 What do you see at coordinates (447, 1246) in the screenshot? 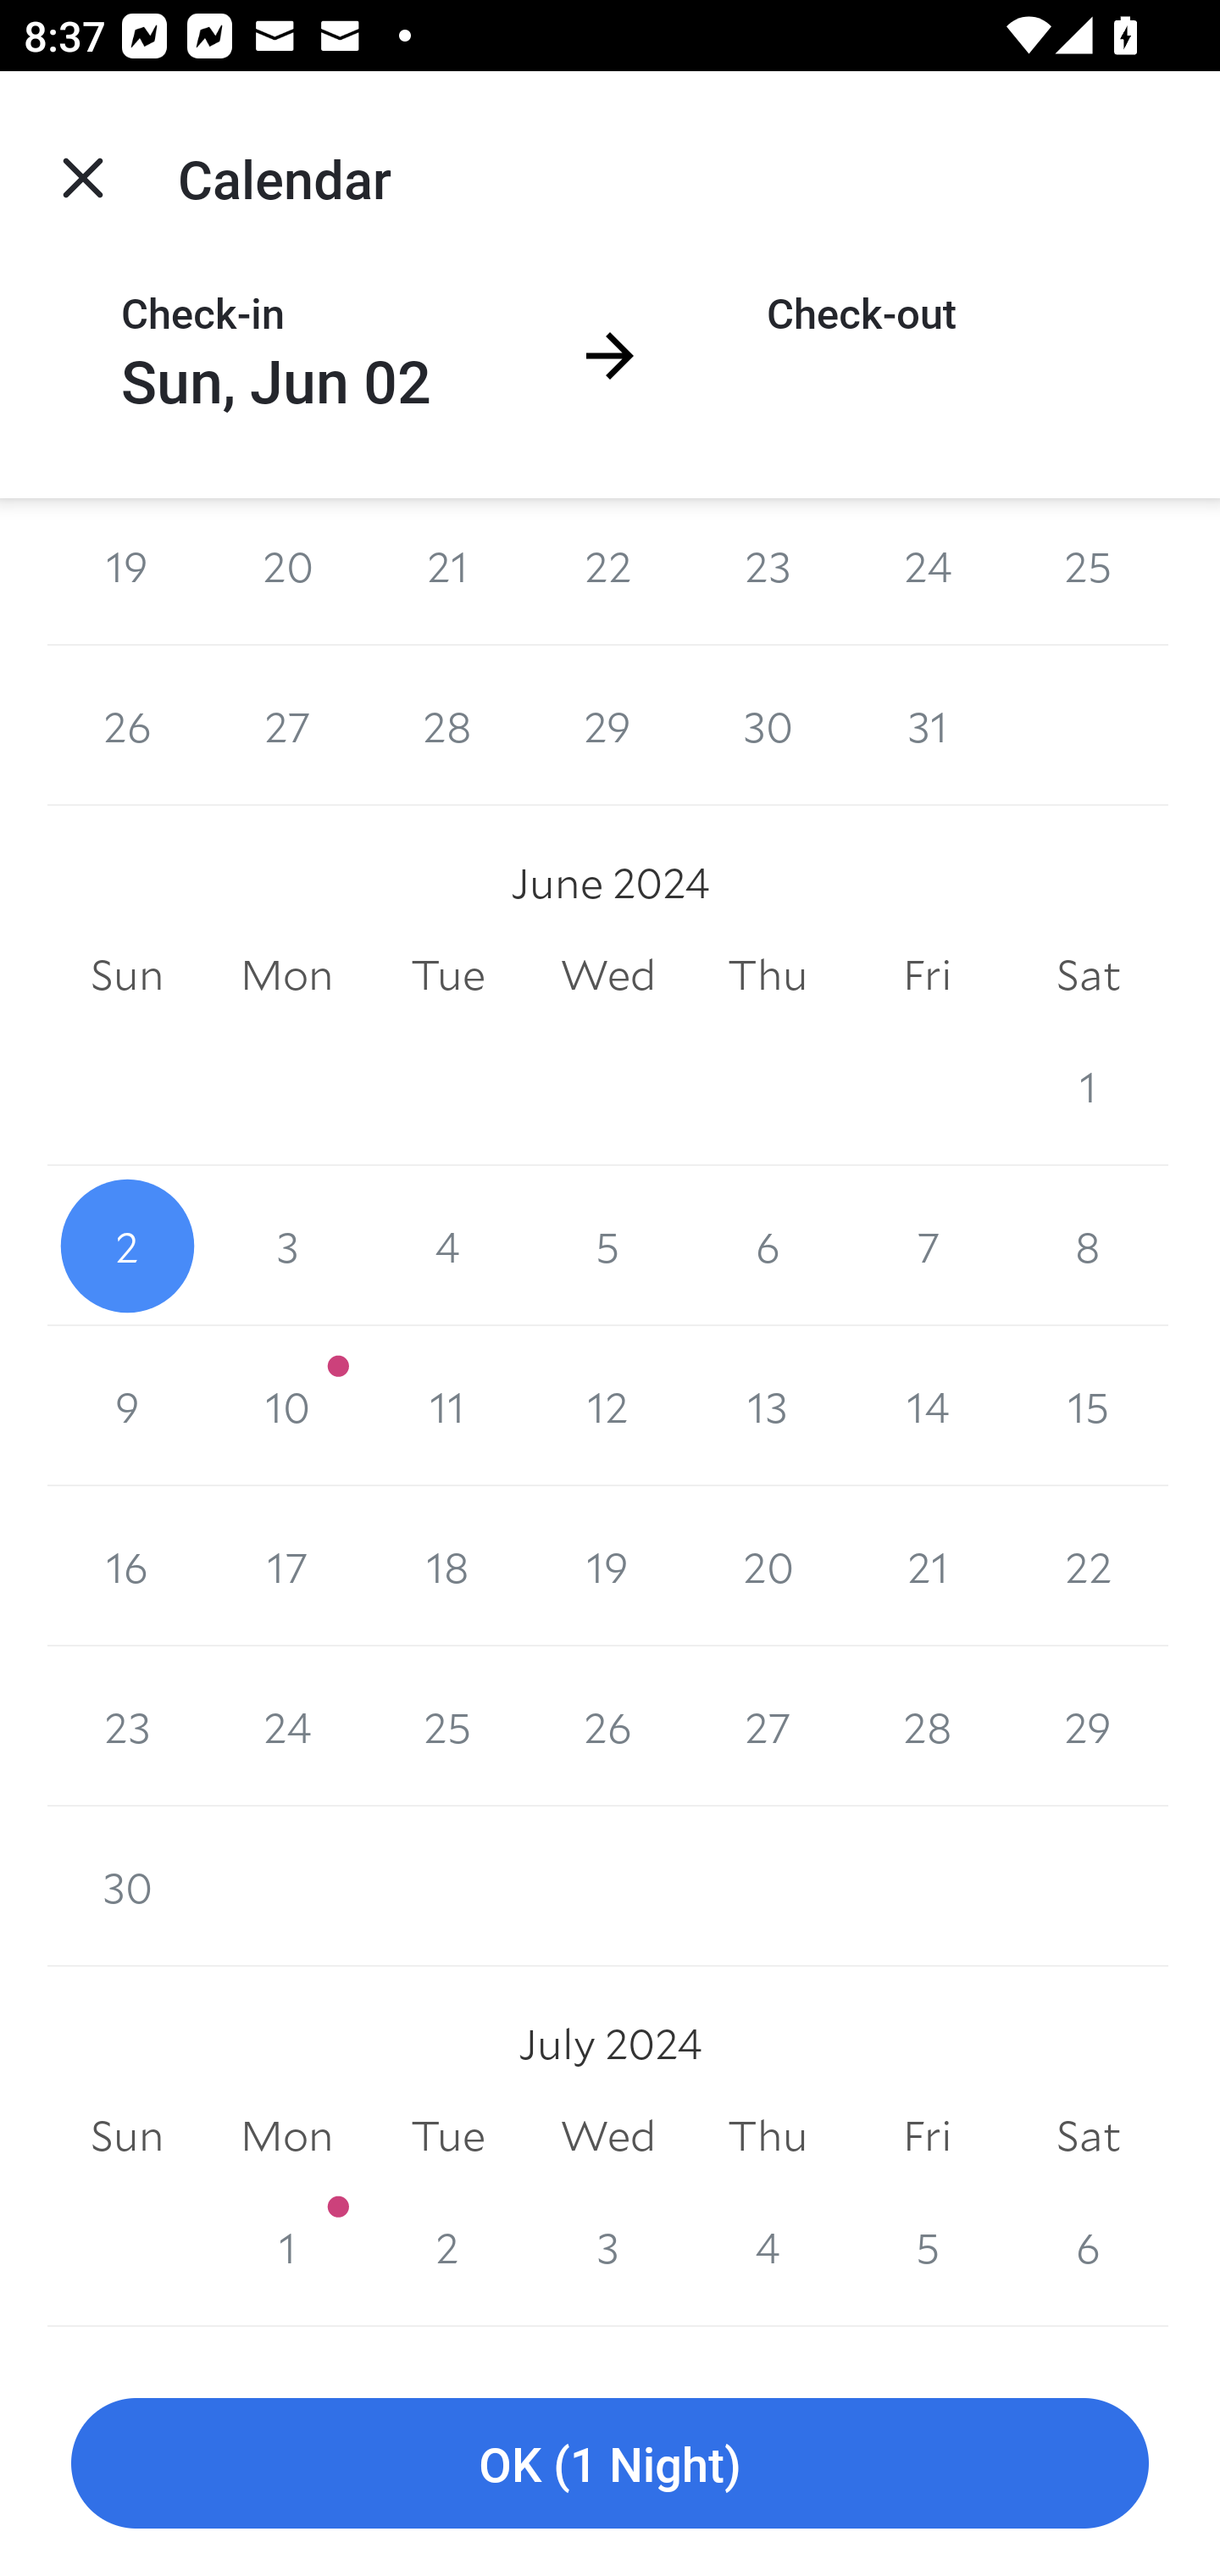
I see `4 4 June 2024` at bounding box center [447, 1246].